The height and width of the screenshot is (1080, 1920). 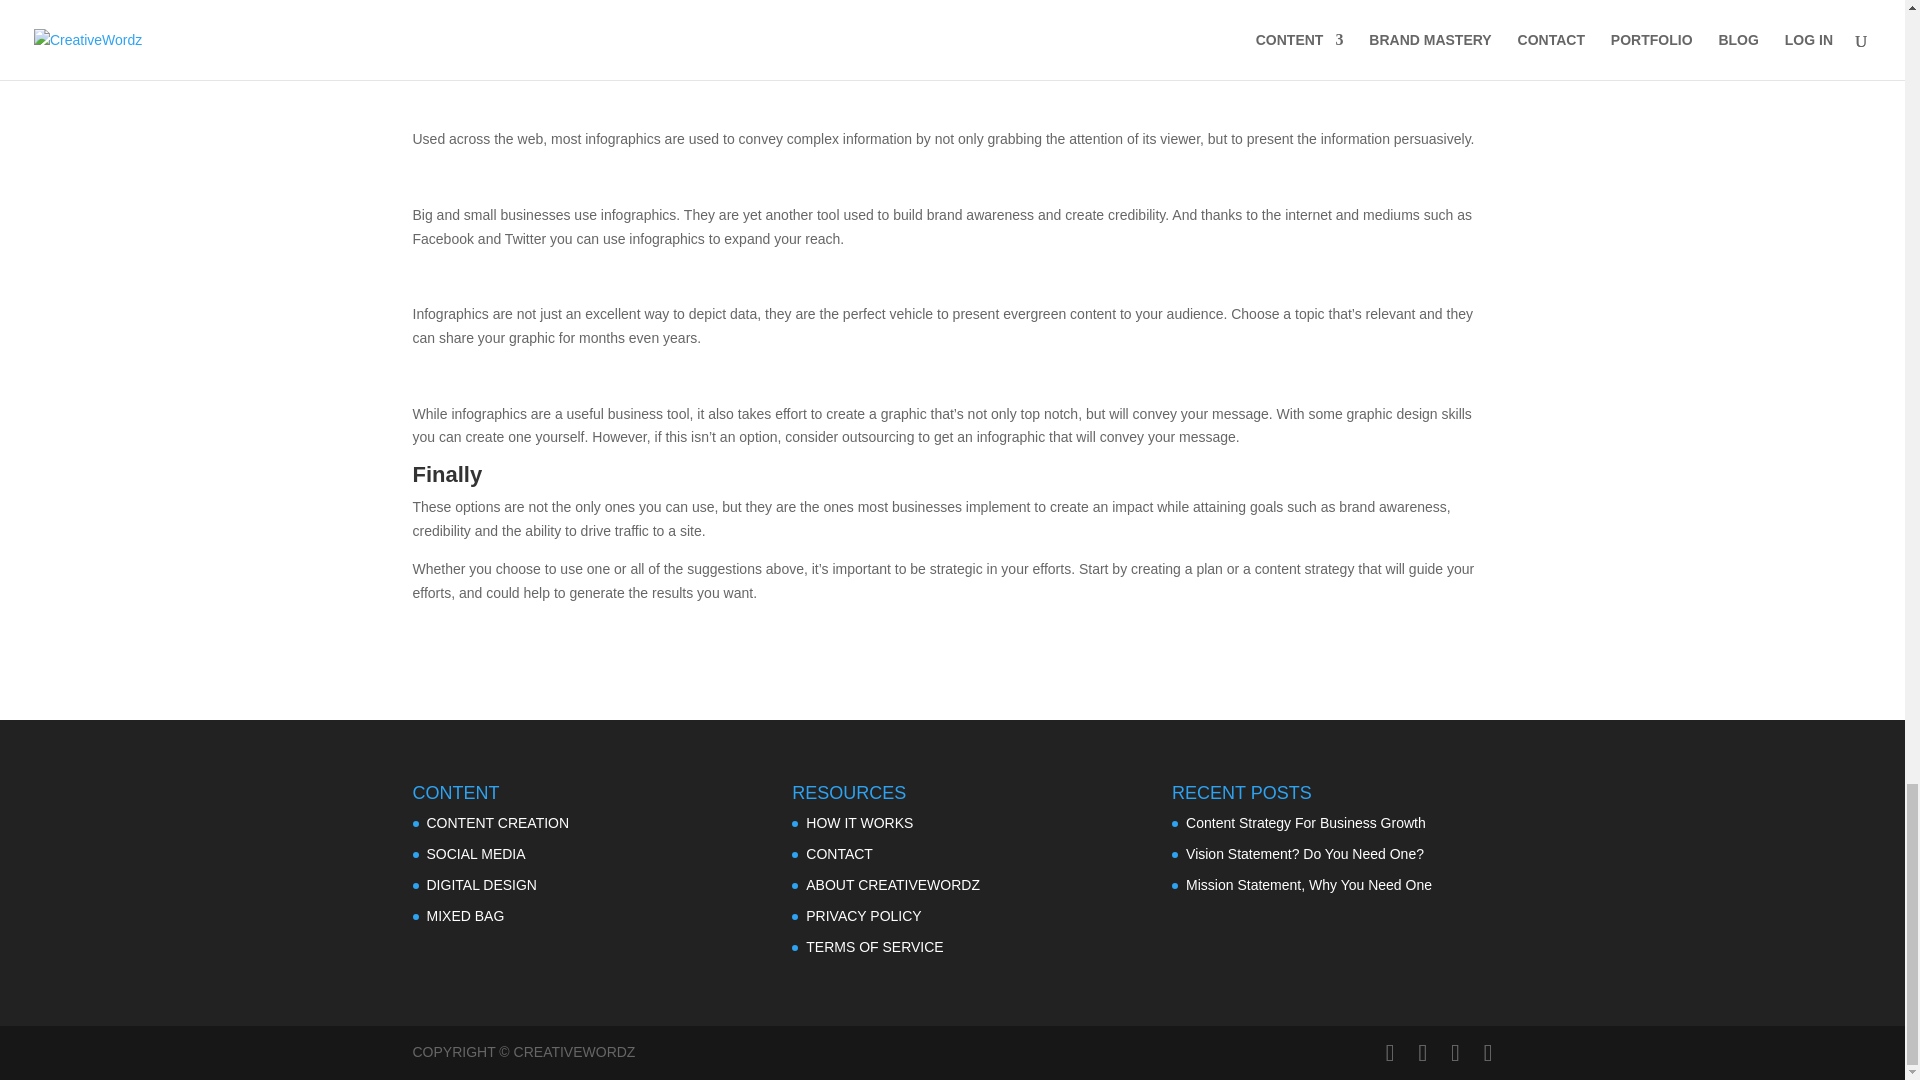 I want to click on DIGITAL DESIGN, so click(x=480, y=884).